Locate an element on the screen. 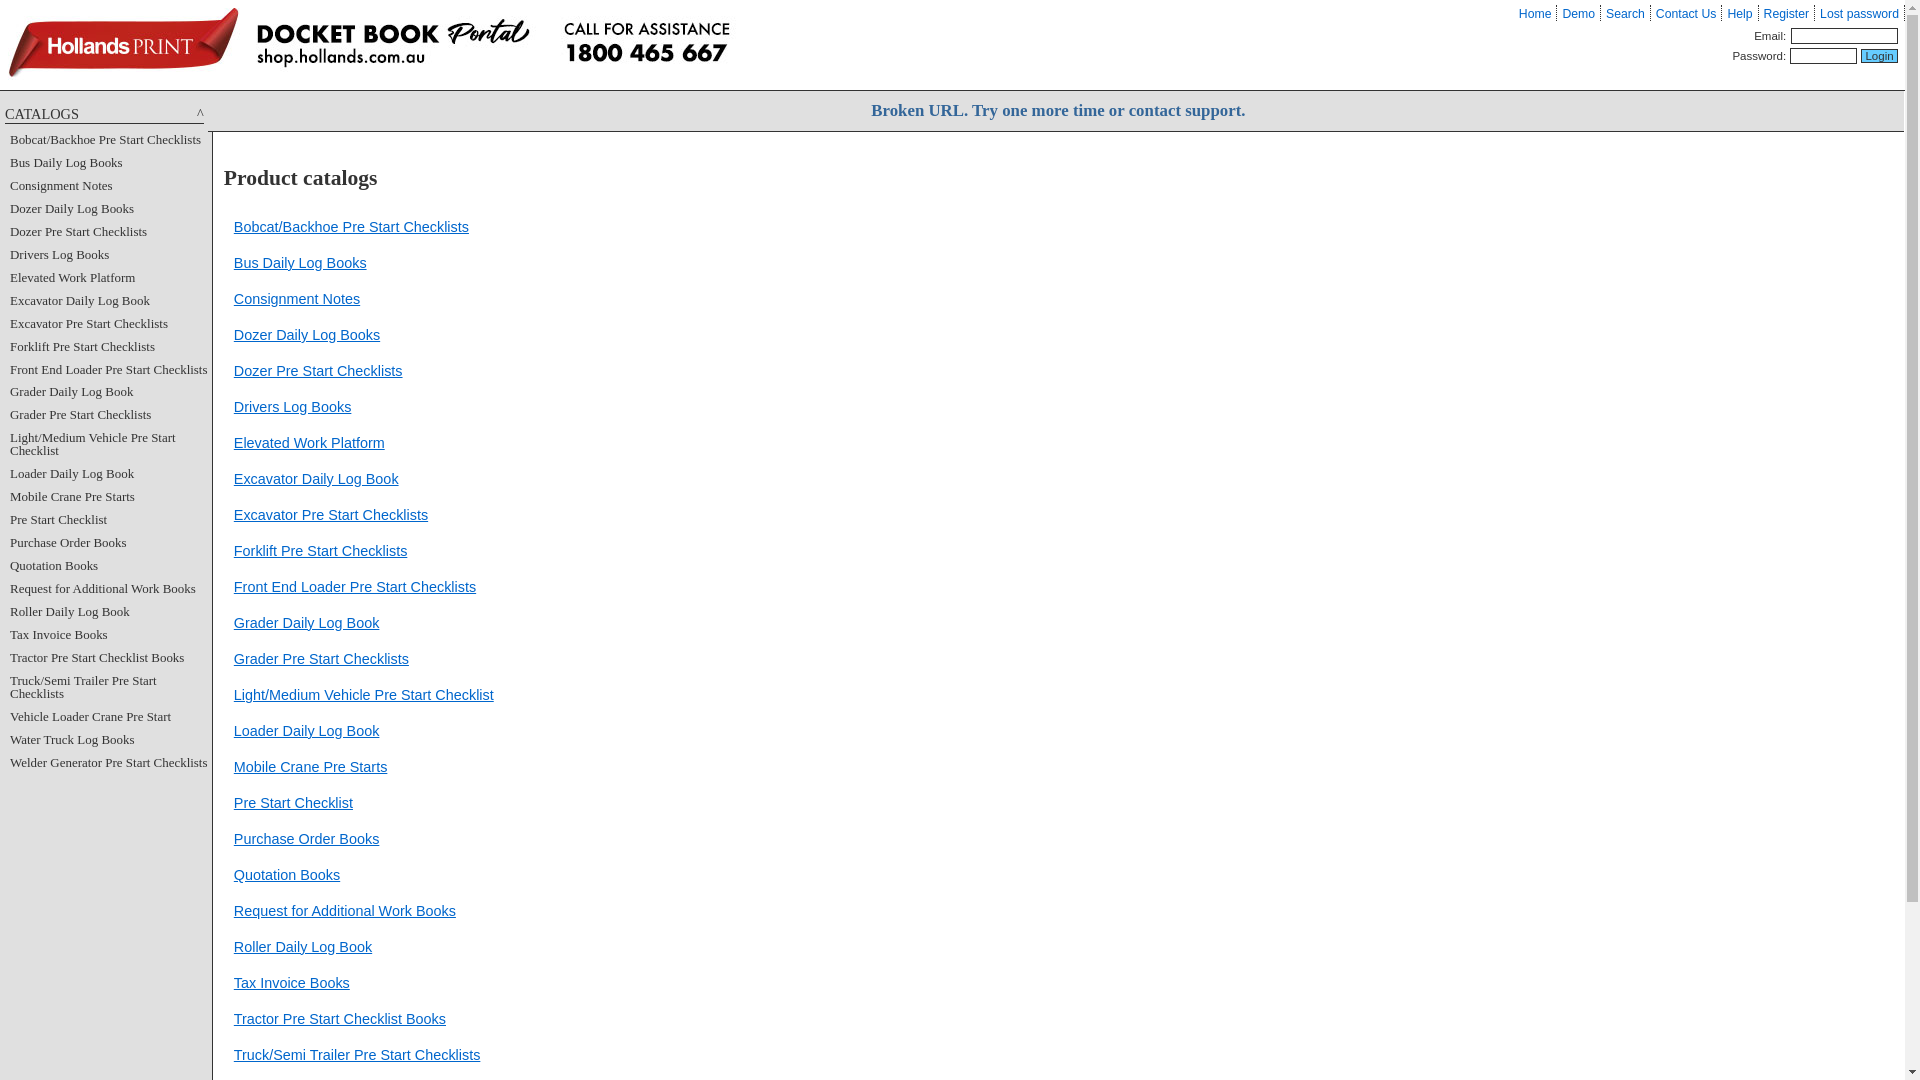 The image size is (1920, 1080). Light/Medium Vehicle Pre Start Checklist is located at coordinates (93, 444).